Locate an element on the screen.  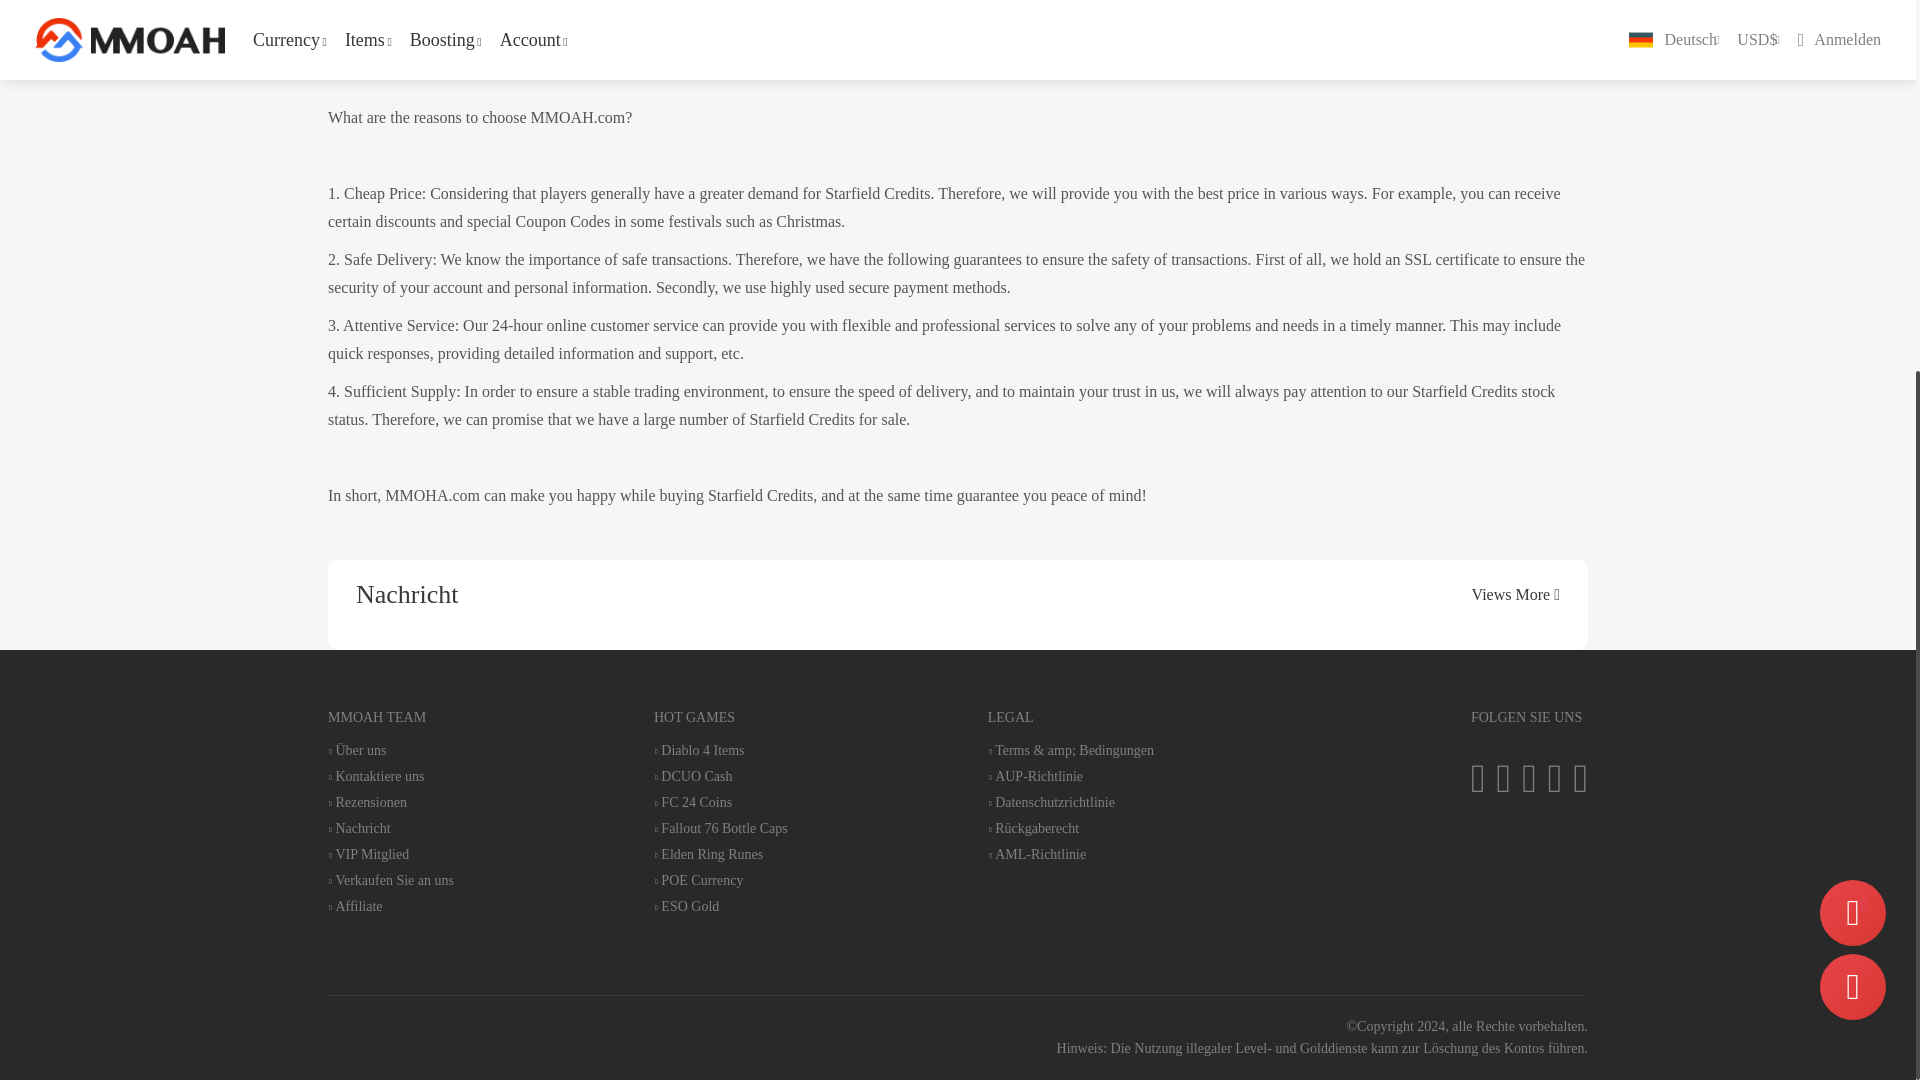
Diablo 4 Items is located at coordinates (720, 751).